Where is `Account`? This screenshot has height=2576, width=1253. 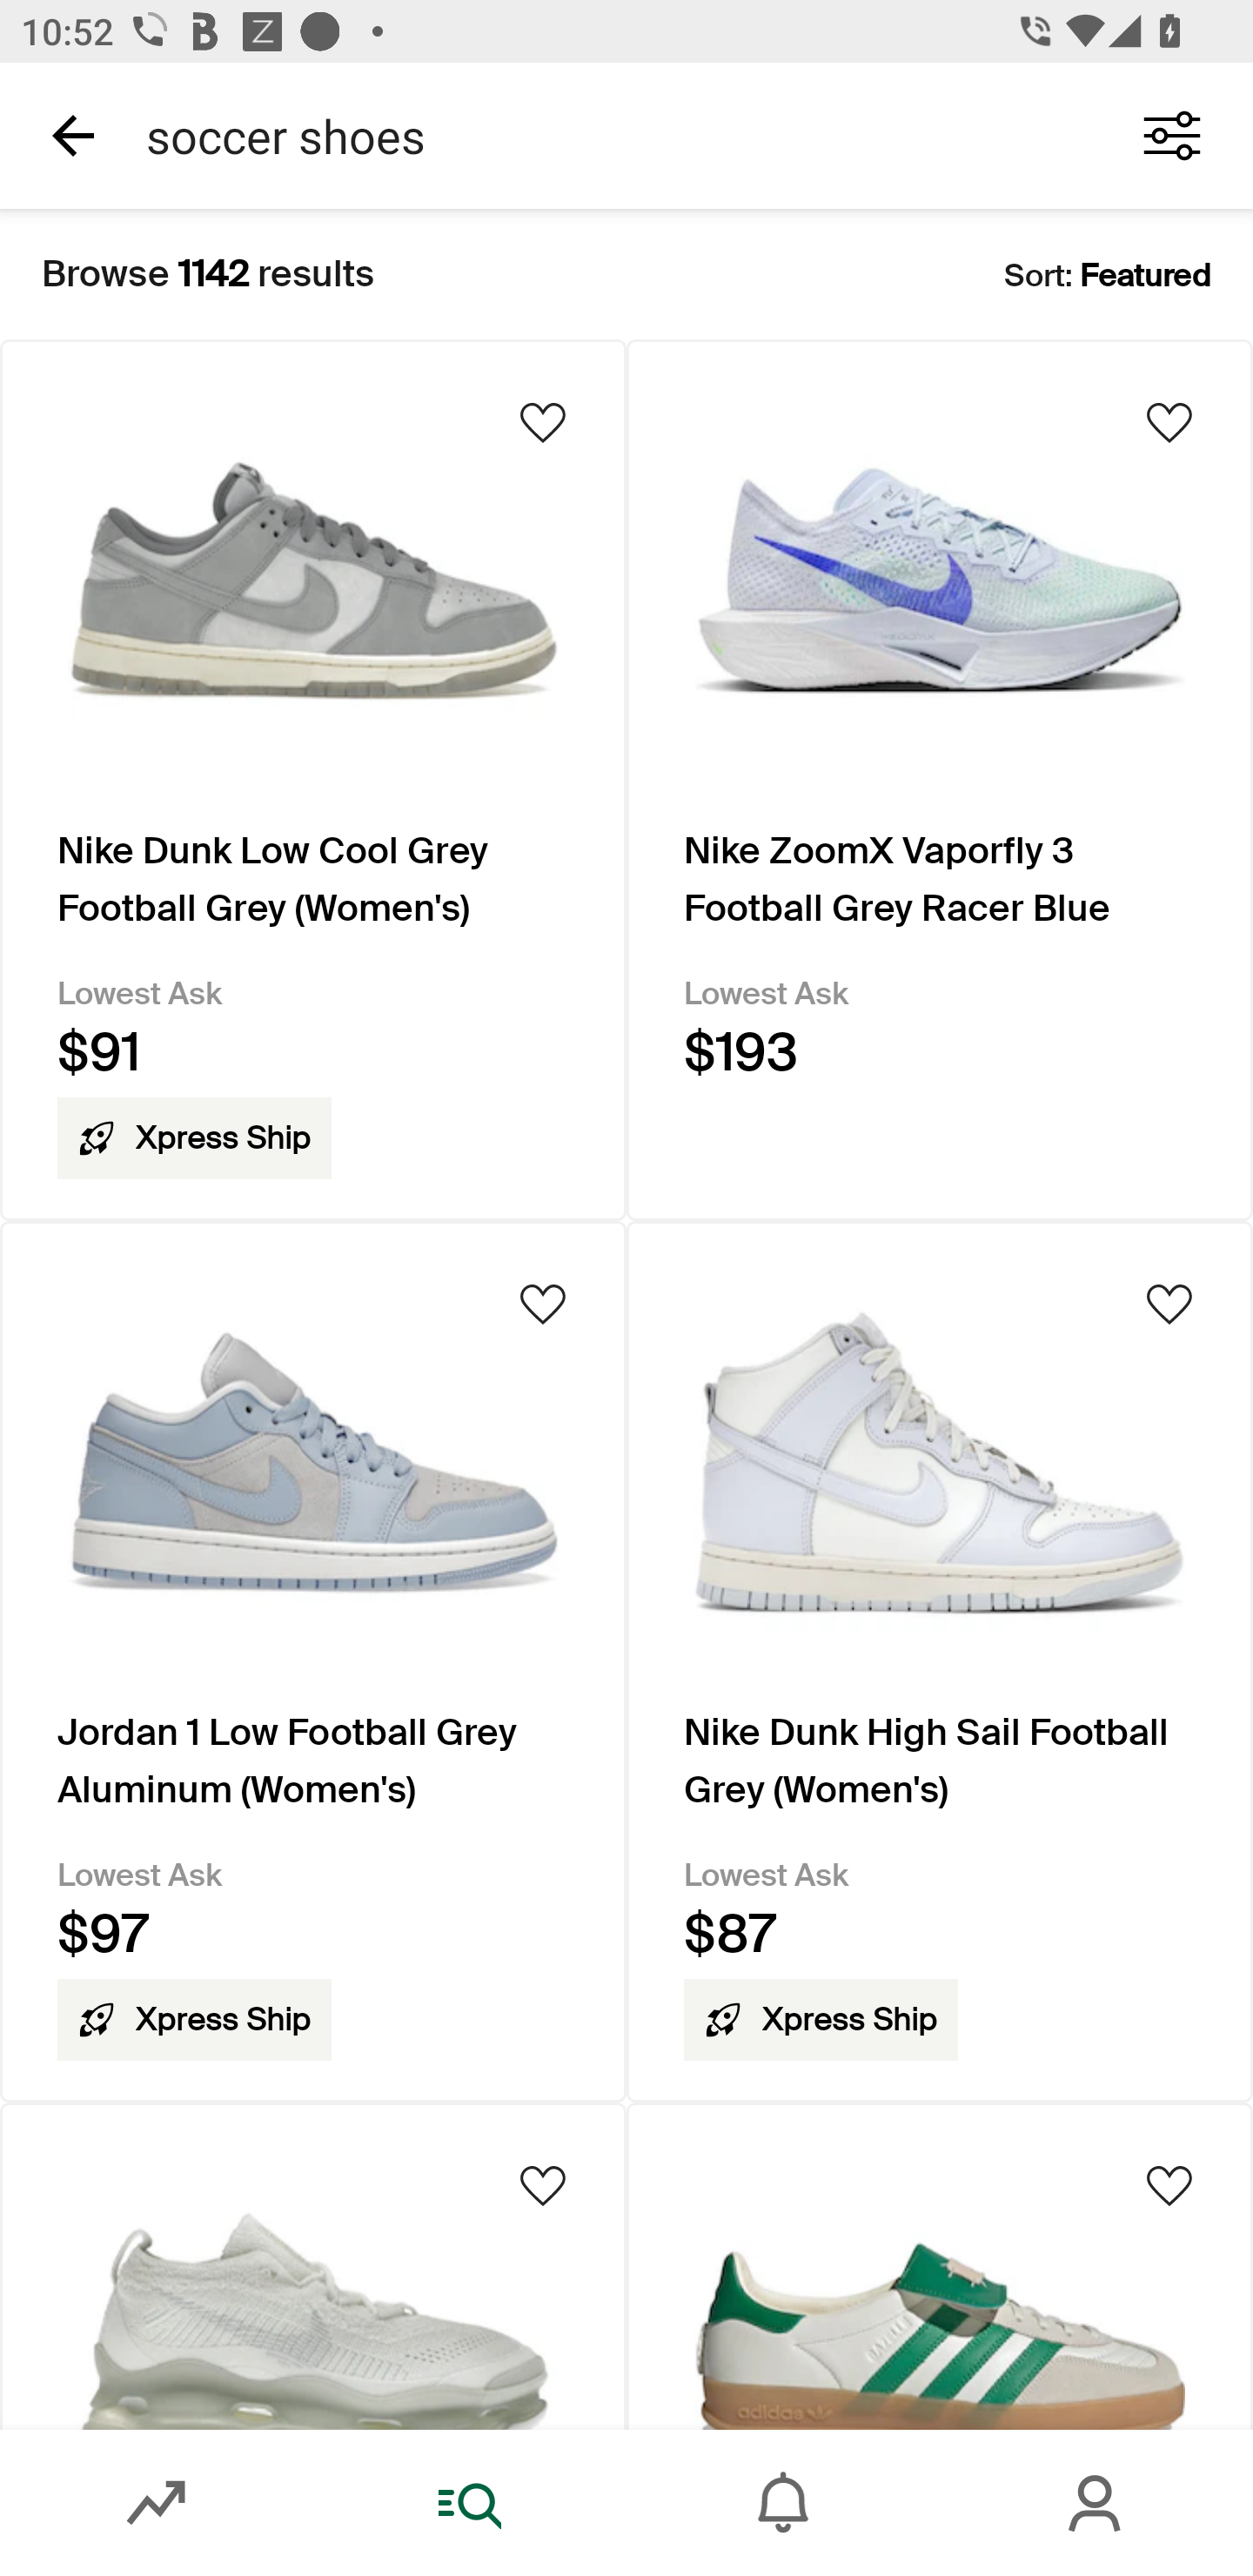
Account is located at coordinates (1096, 2503).